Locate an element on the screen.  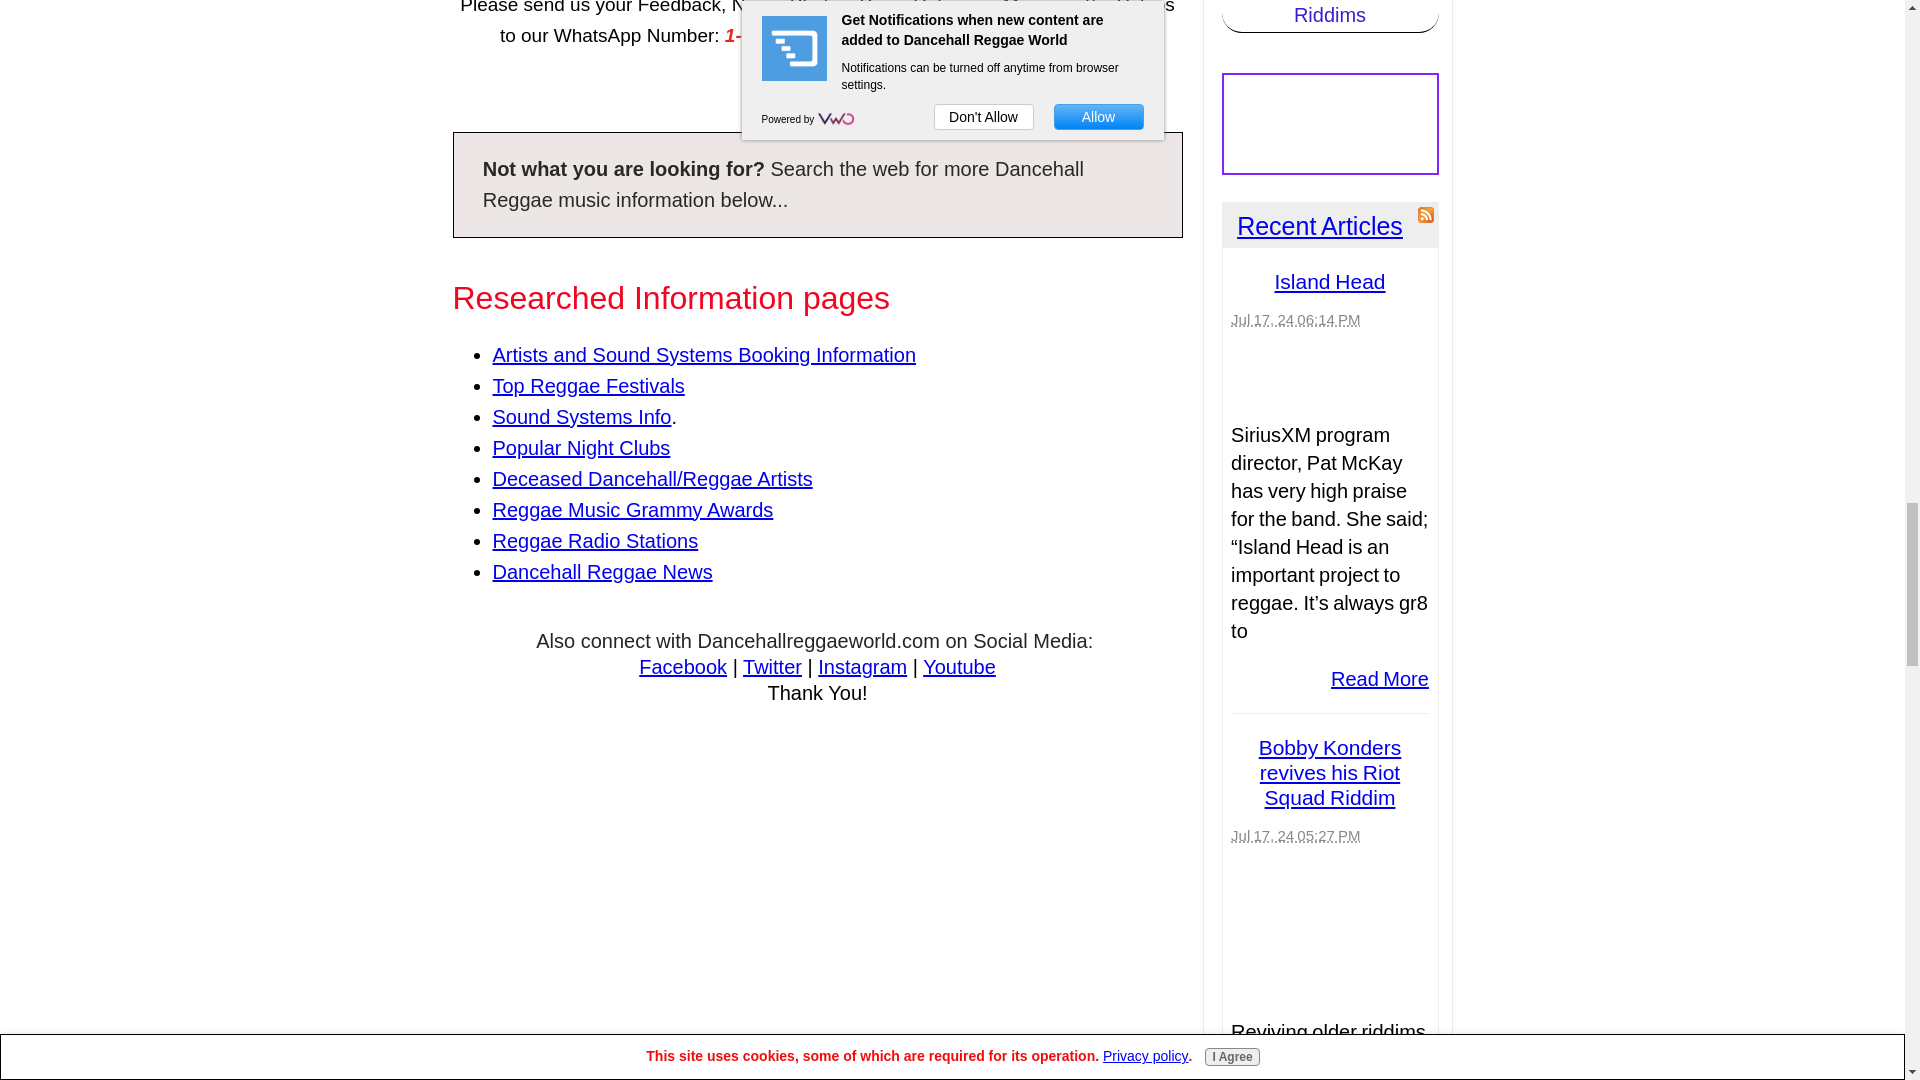
Instagram is located at coordinates (862, 666).